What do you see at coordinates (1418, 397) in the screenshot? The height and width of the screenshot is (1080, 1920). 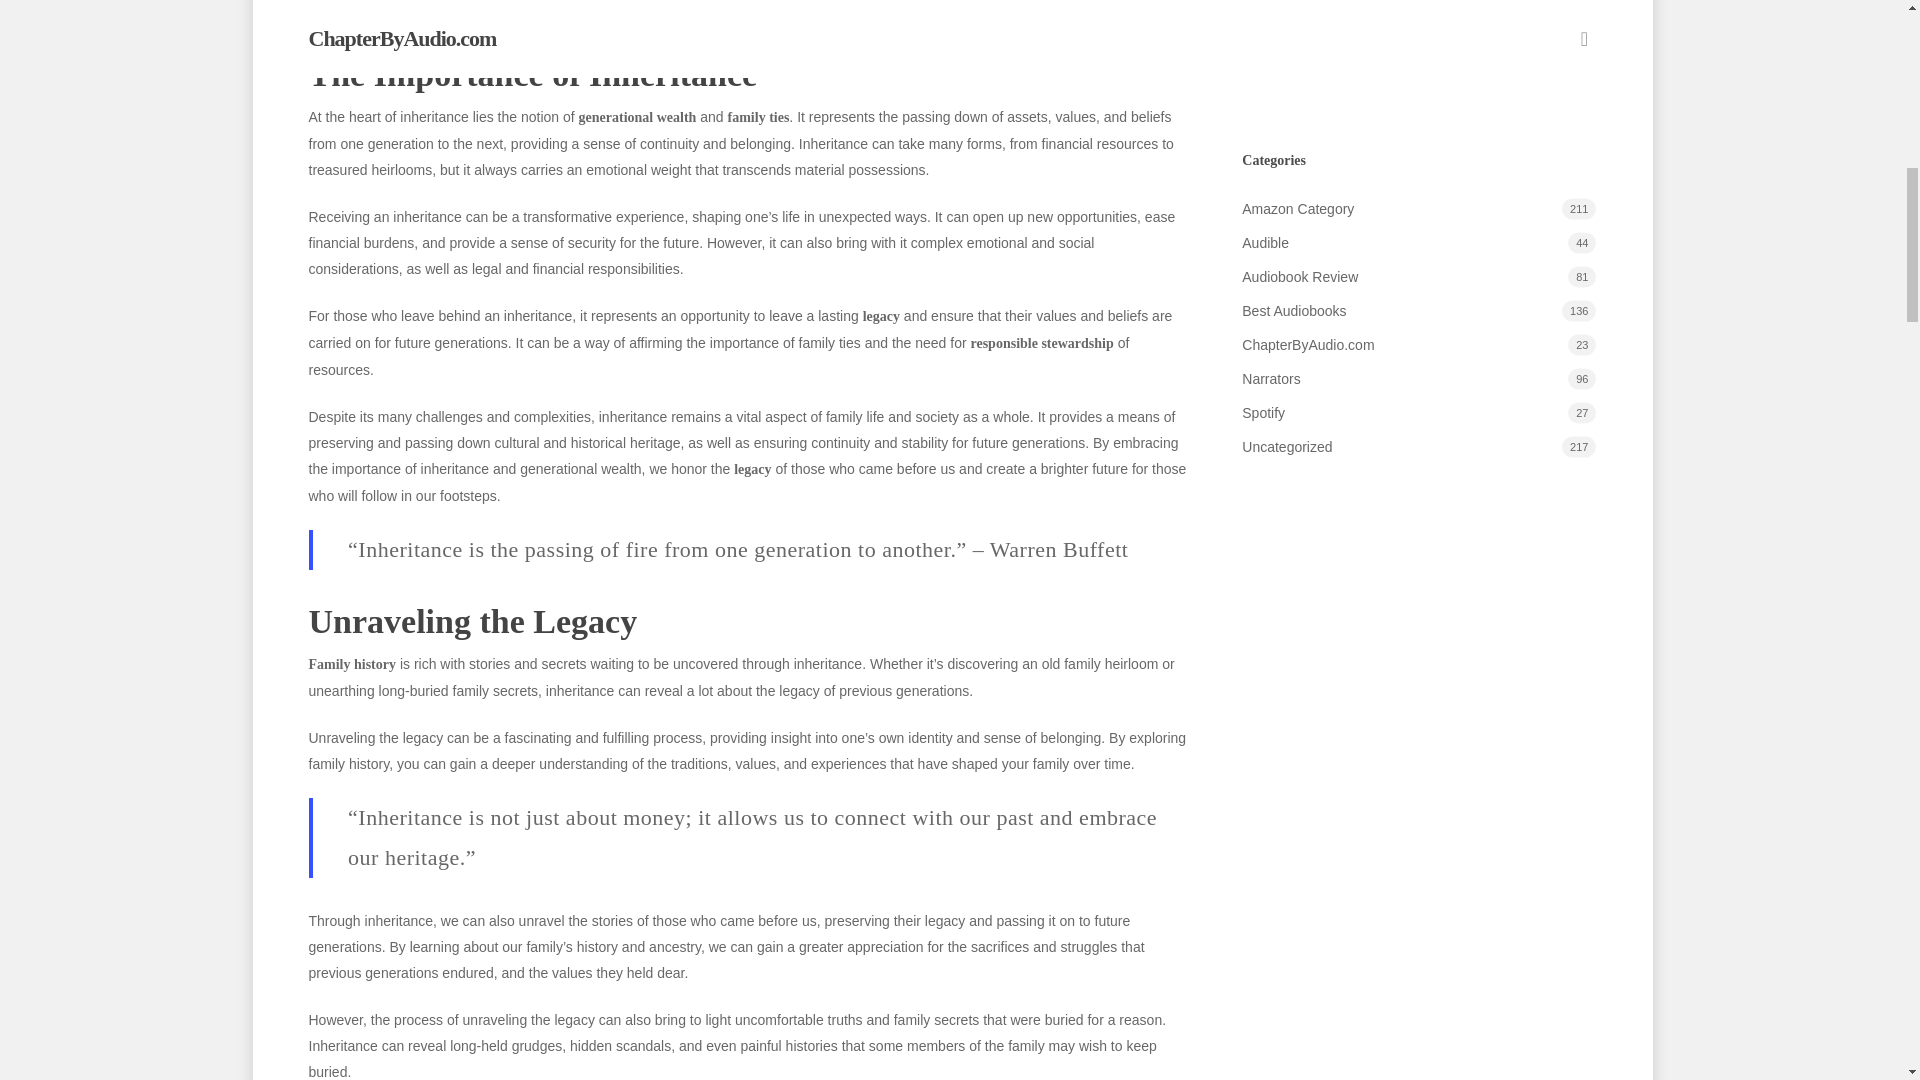 I see `ChapterByAudio.com` at bounding box center [1418, 397].